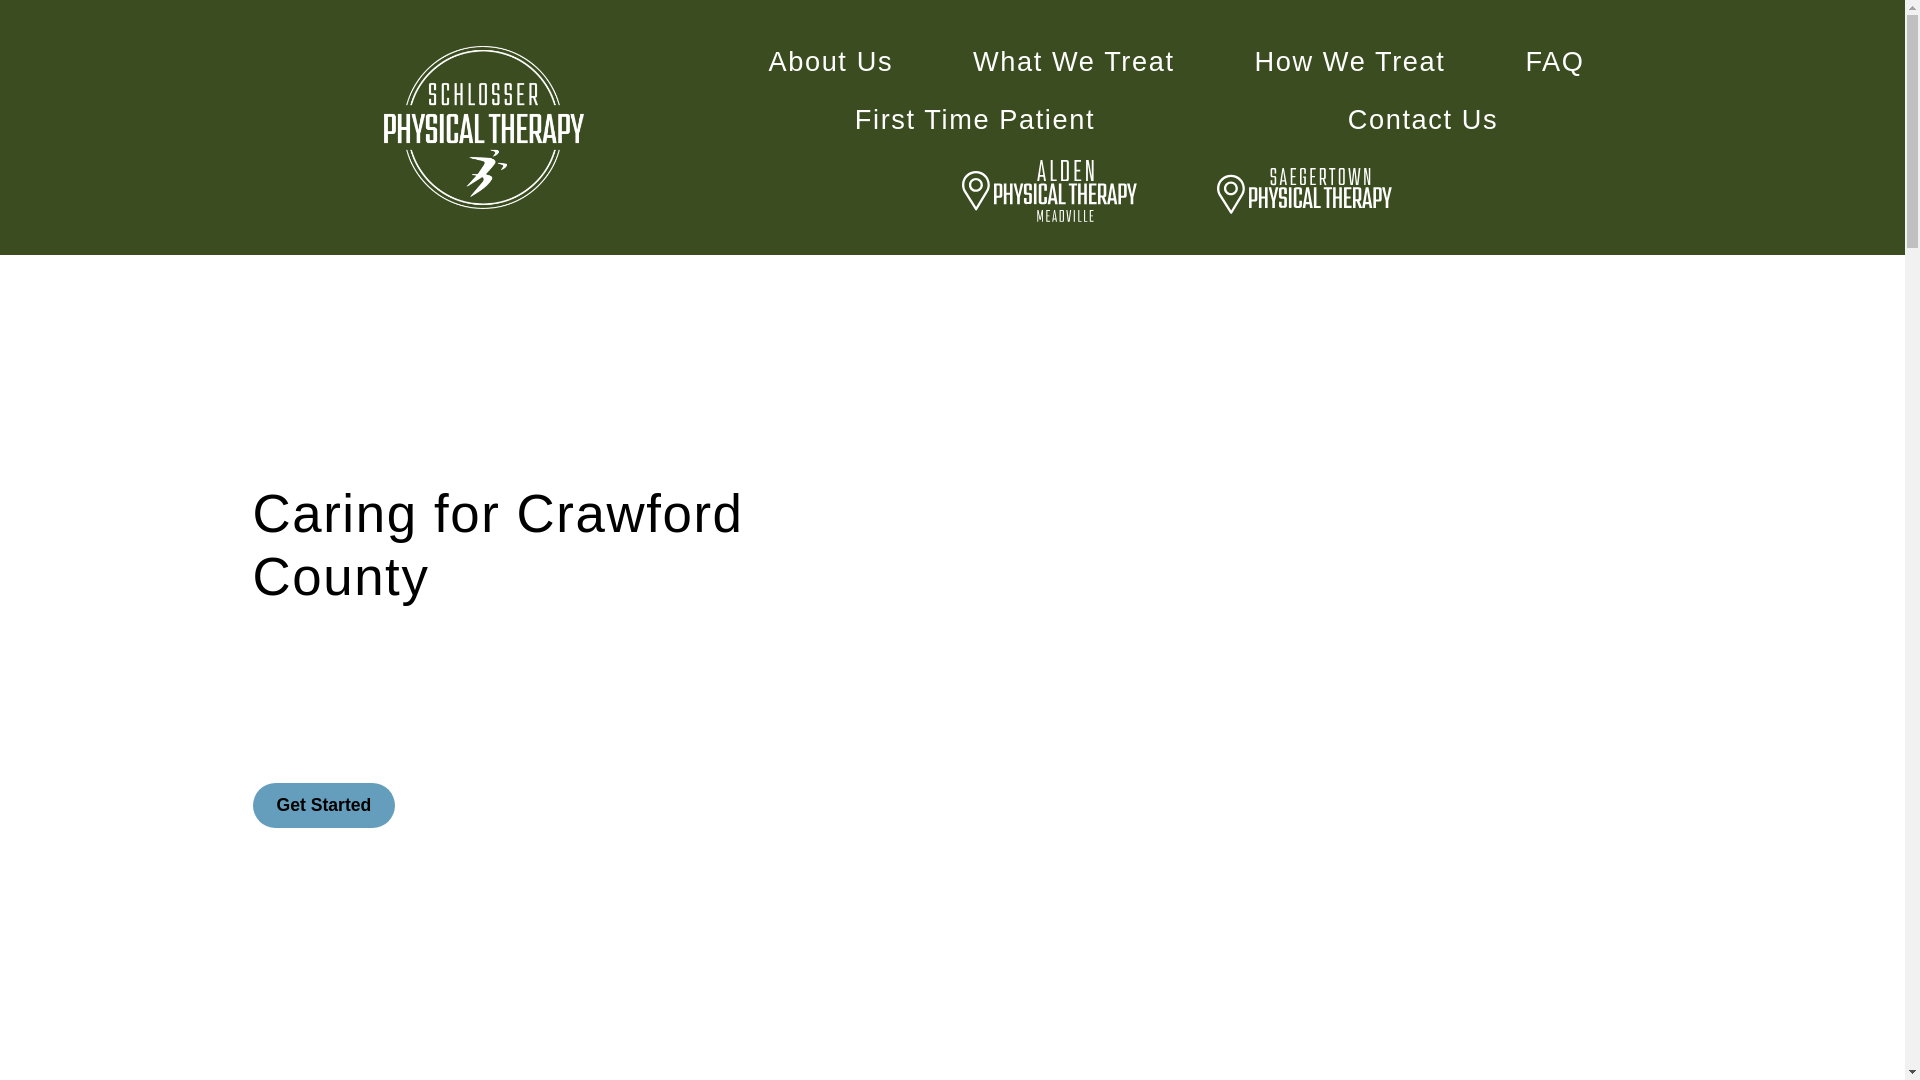  I want to click on FAQ, so click(1554, 62).